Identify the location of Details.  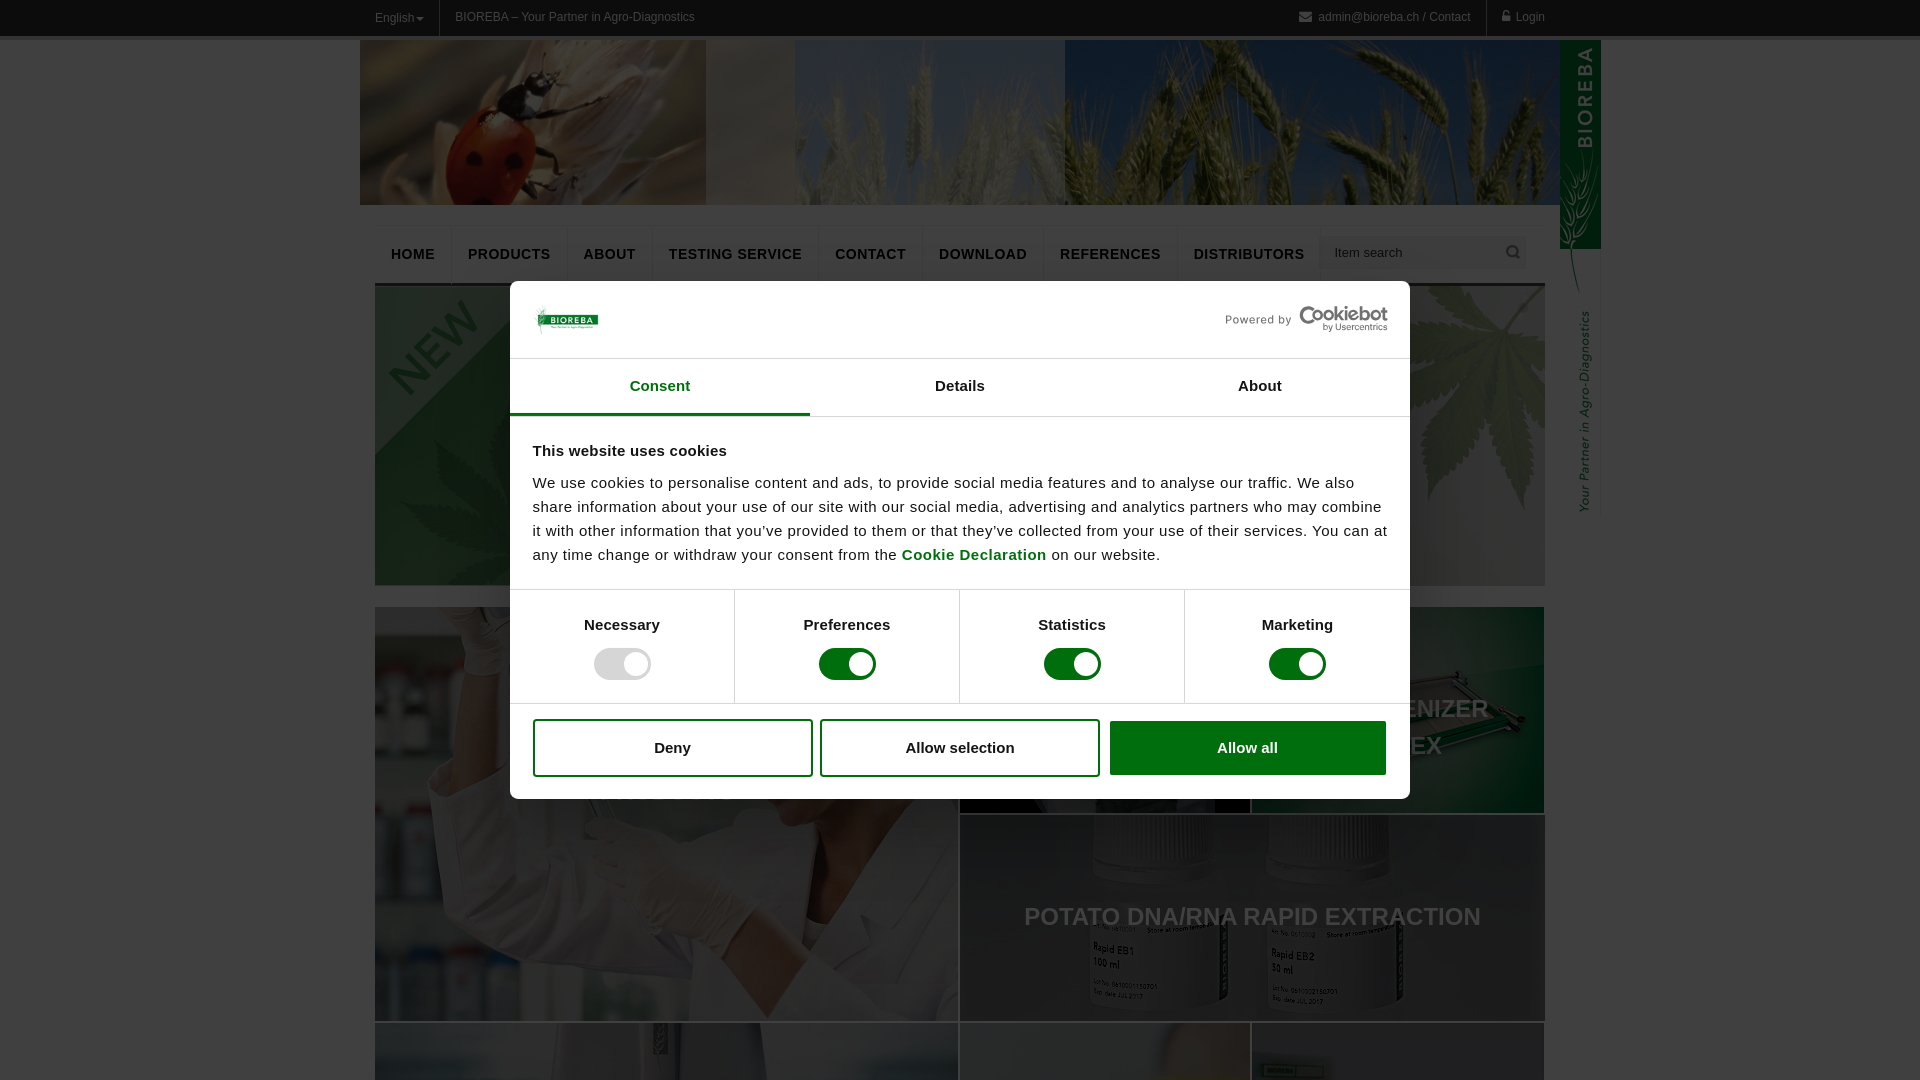
(960, 388).